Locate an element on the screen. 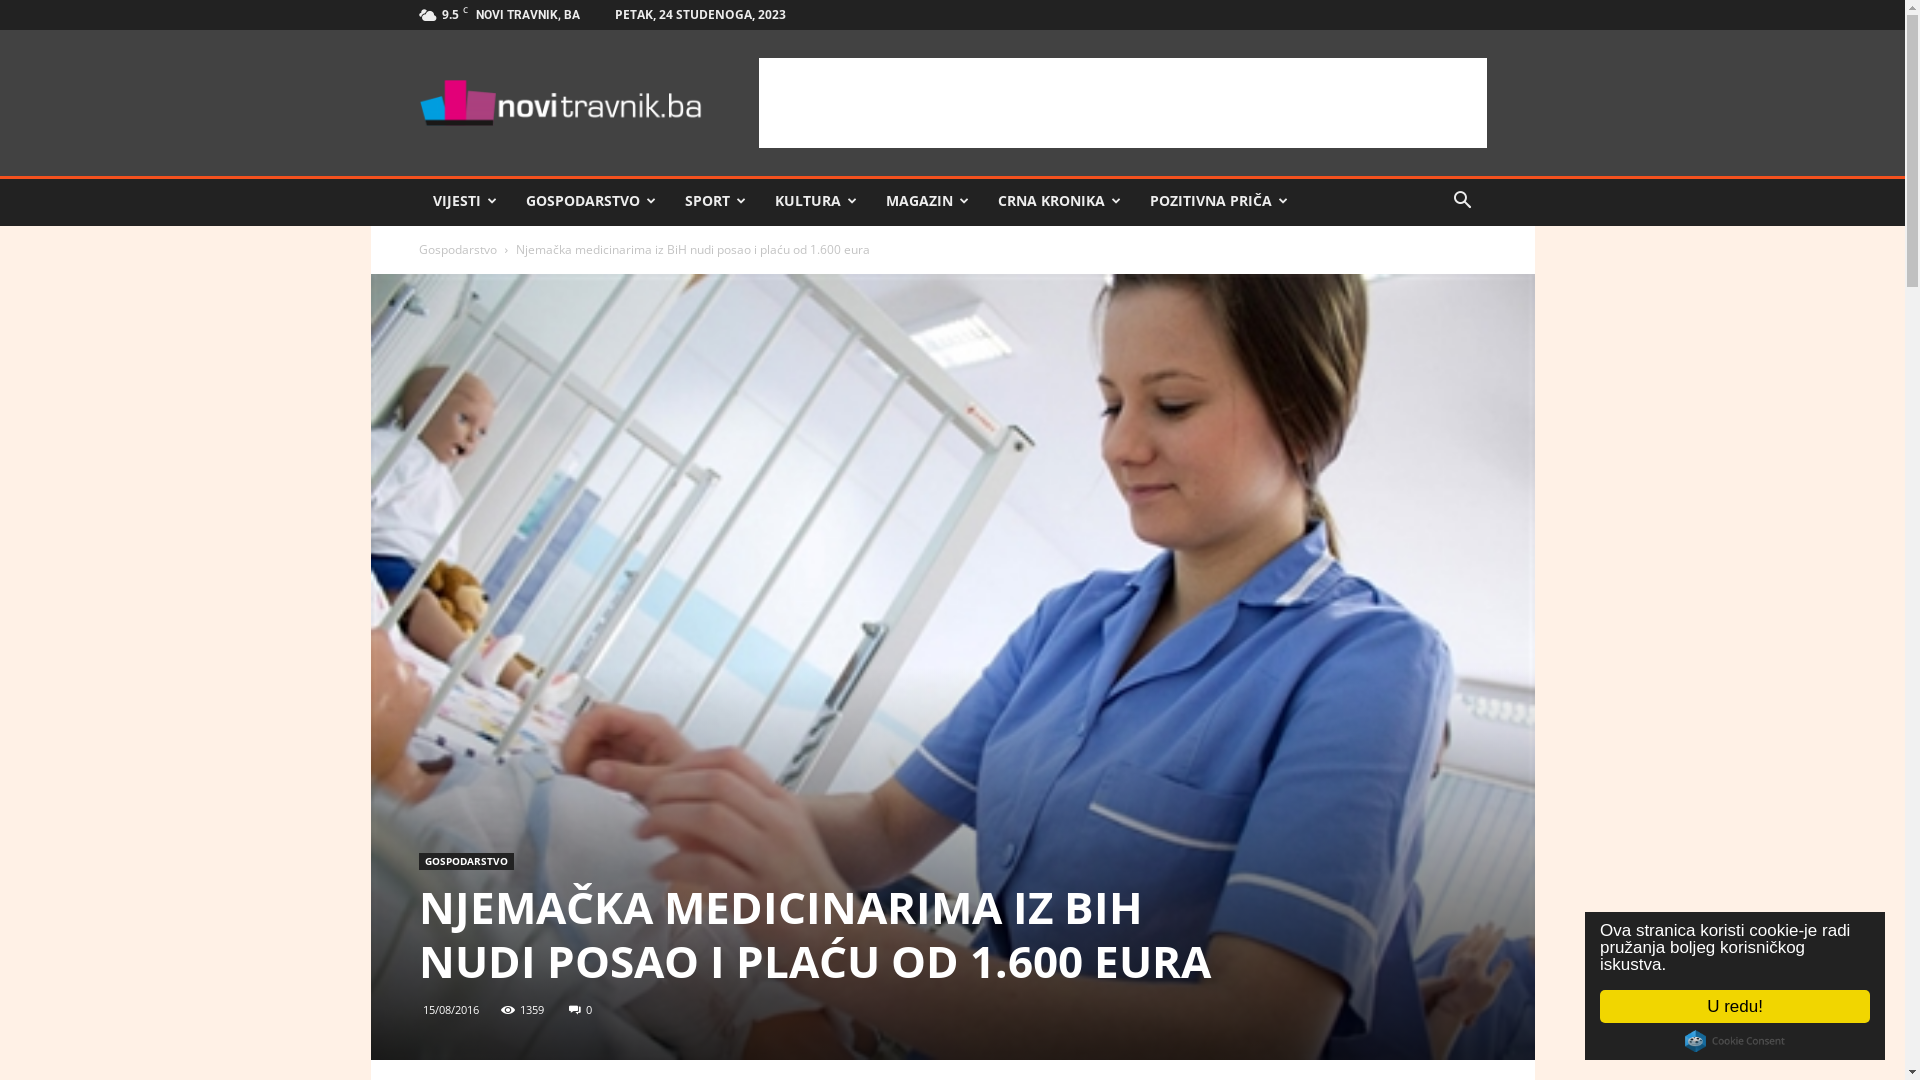  U redu! is located at coordinates (1735, 1006).